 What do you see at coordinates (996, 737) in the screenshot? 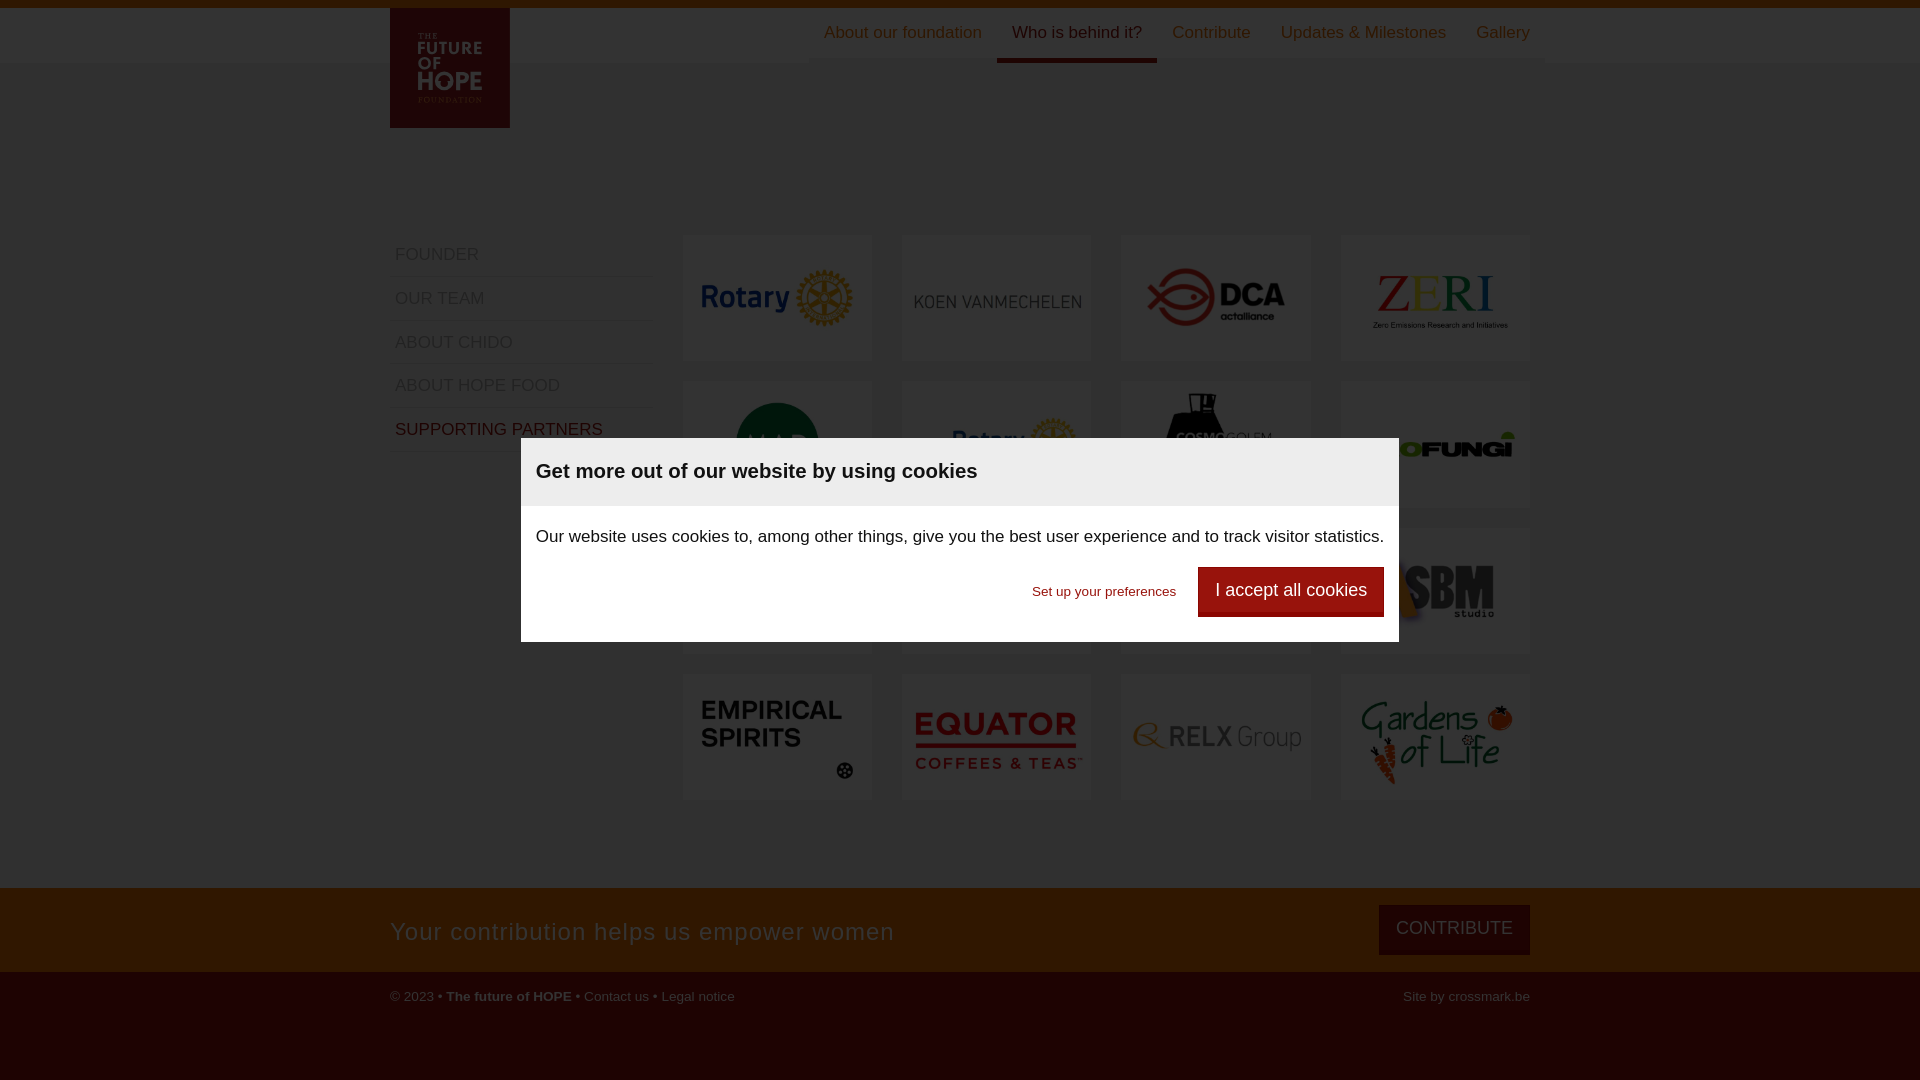
I see `Equator Coffees & Teas` at bounding box center [996, 737].